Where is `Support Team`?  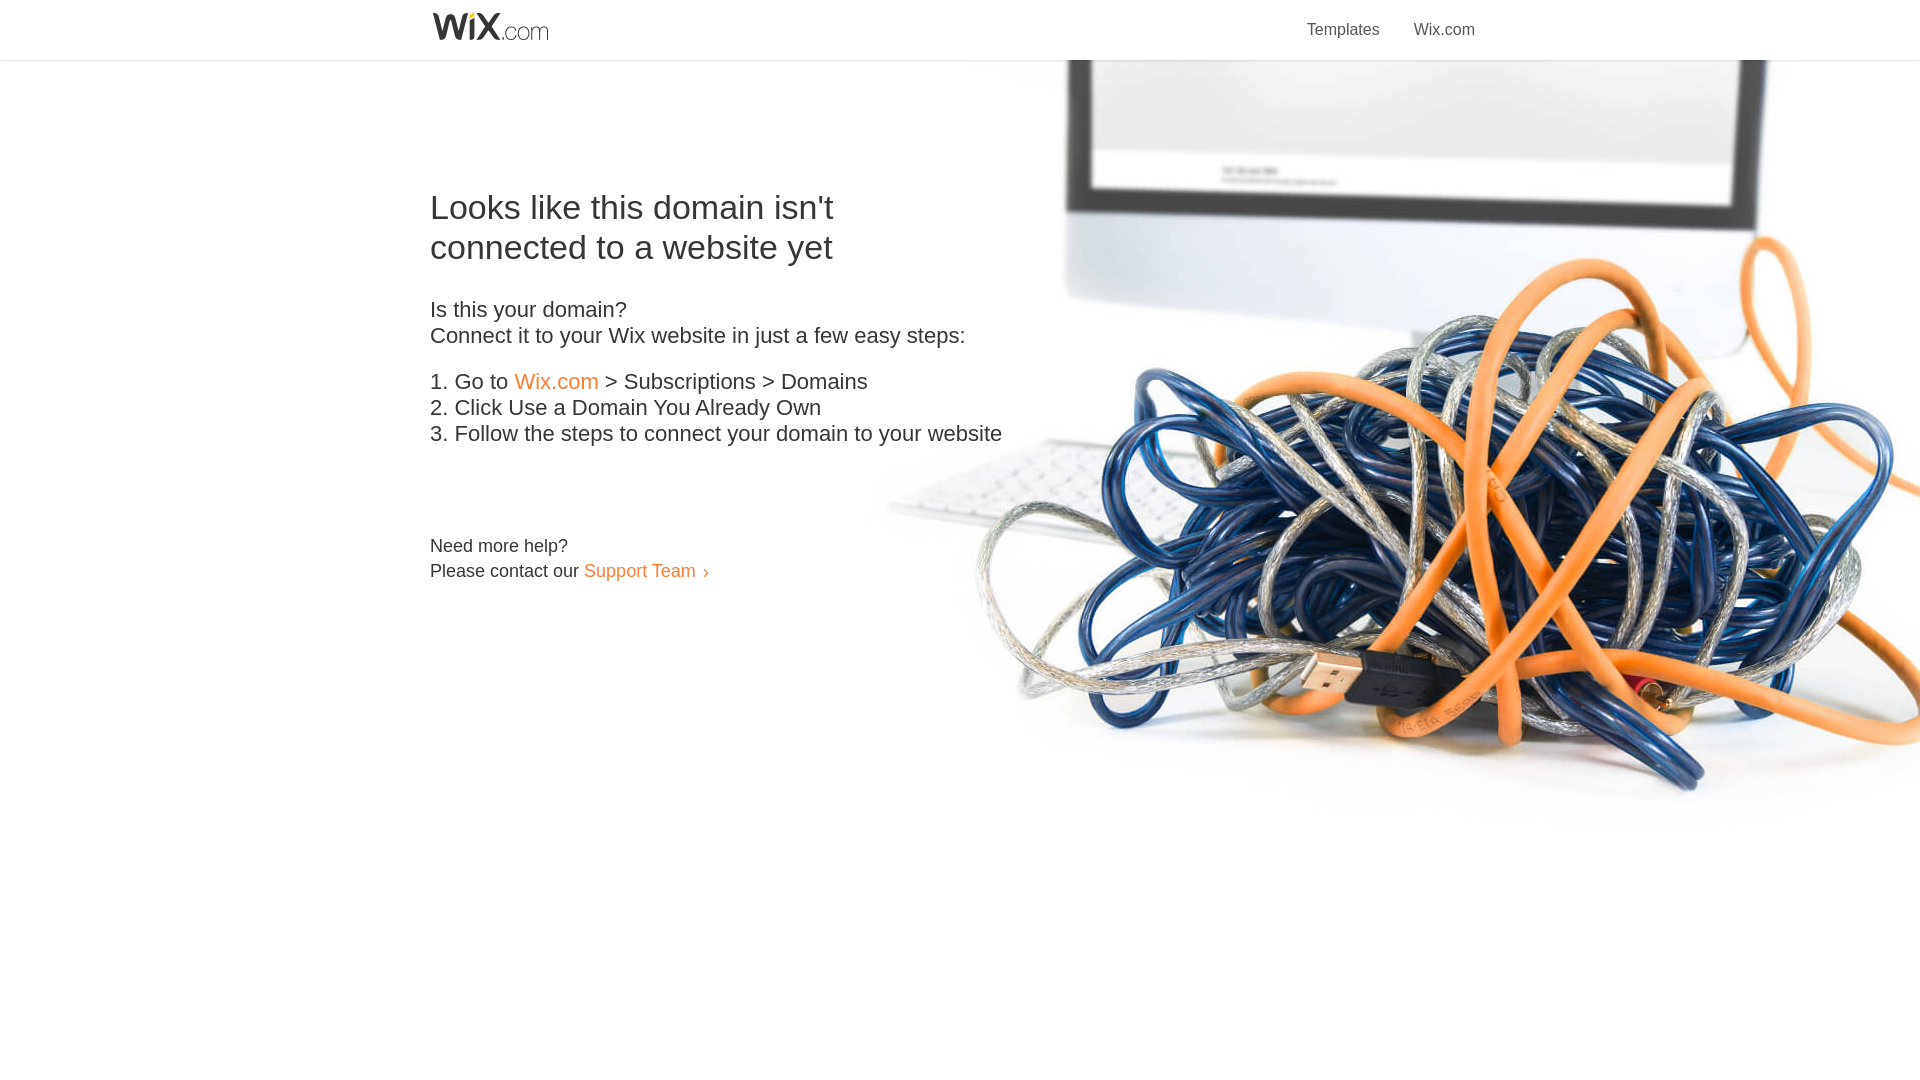
Support Team is located at coordinates (639, 570).